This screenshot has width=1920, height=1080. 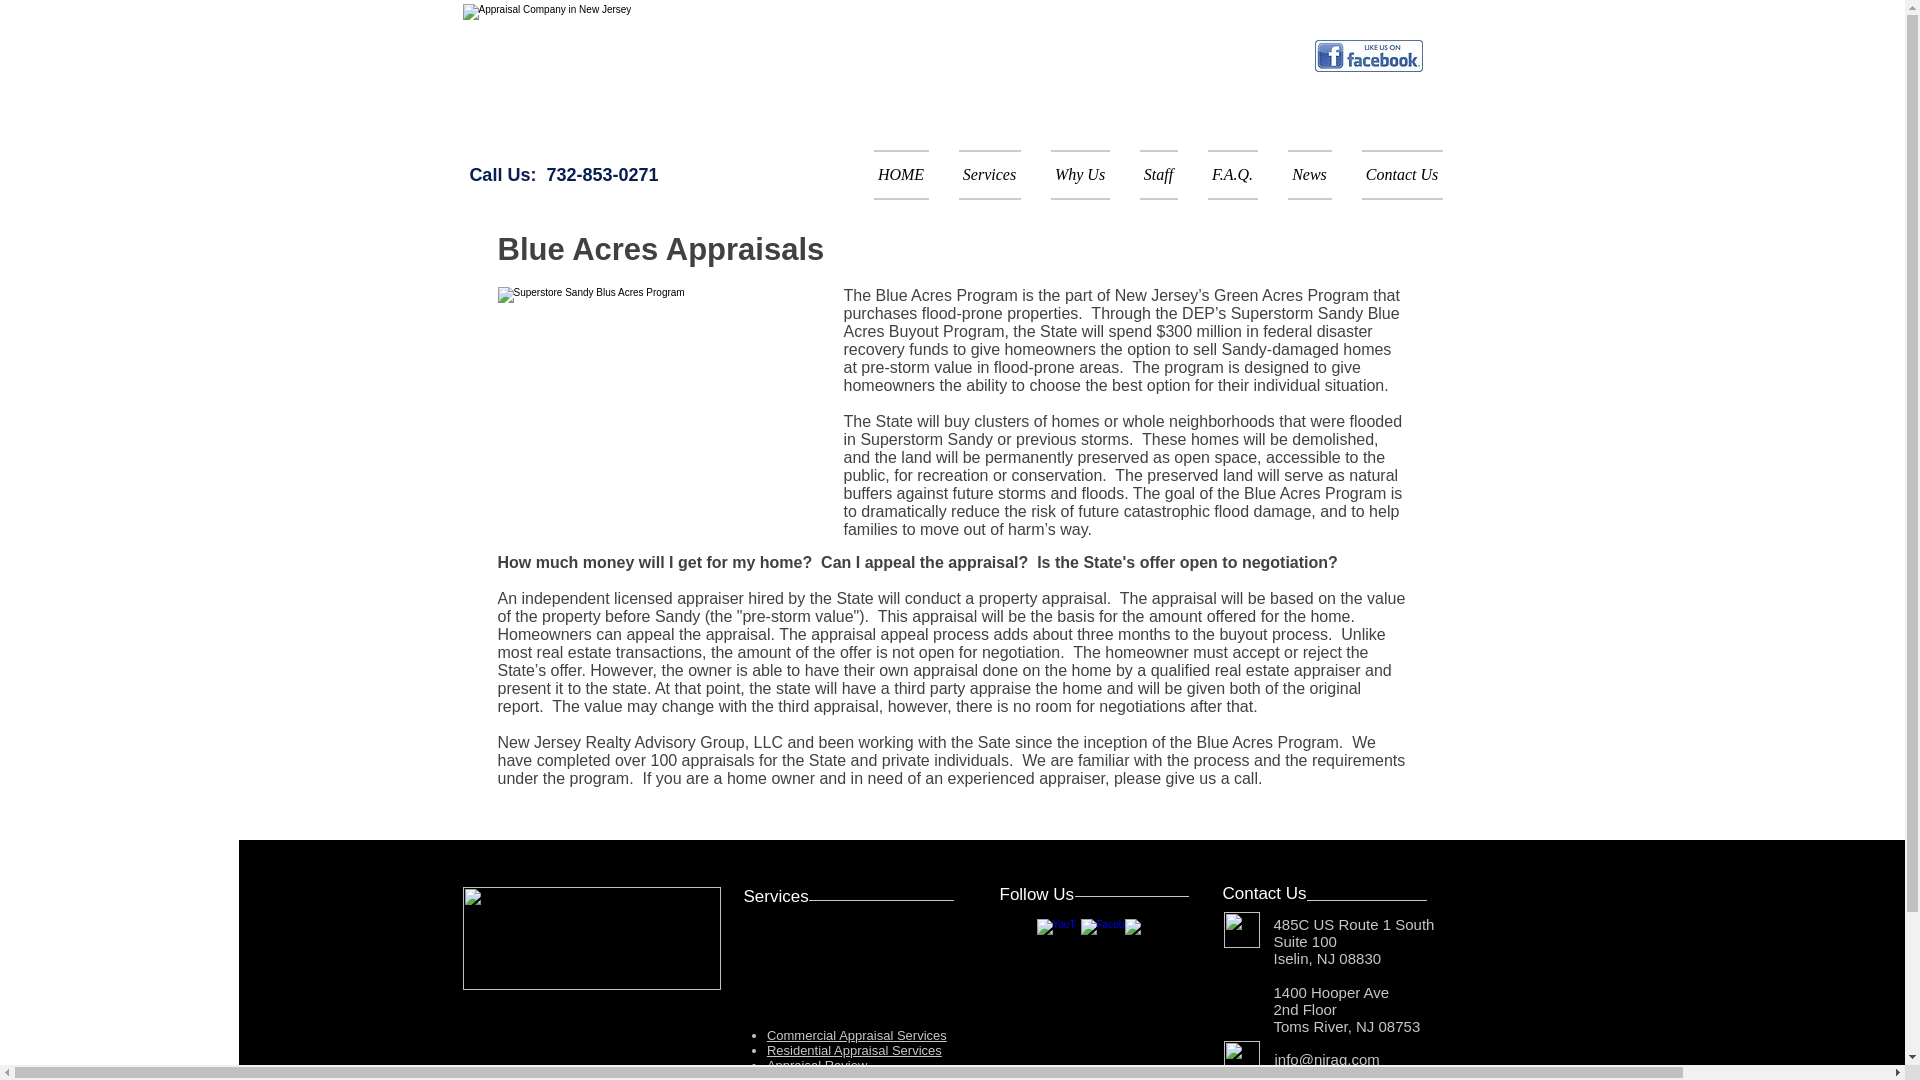 What do you see at coordinates (856, 1036) in the screenshot?
I see `Commercial Appraisal Services` at bounding box center [856, 1036].